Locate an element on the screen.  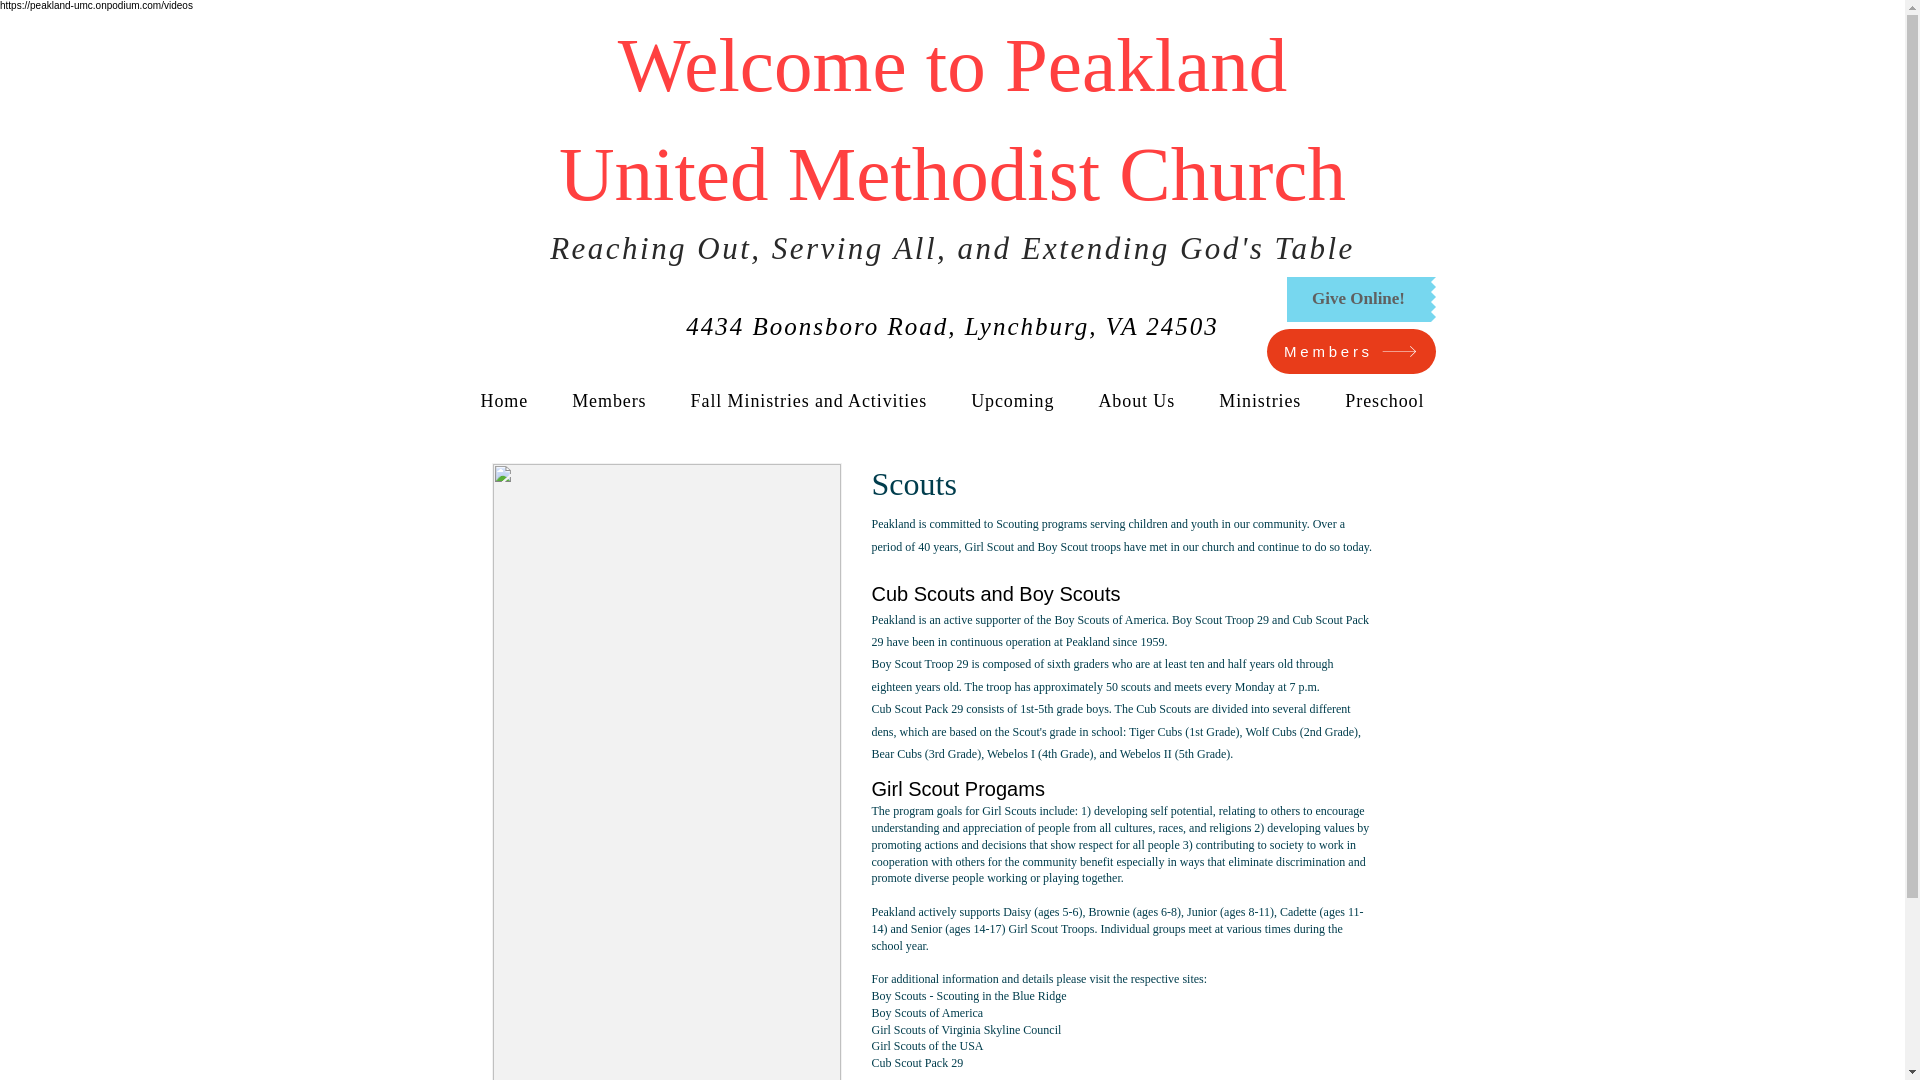
Preschool is located at coordinates (1384, 402).